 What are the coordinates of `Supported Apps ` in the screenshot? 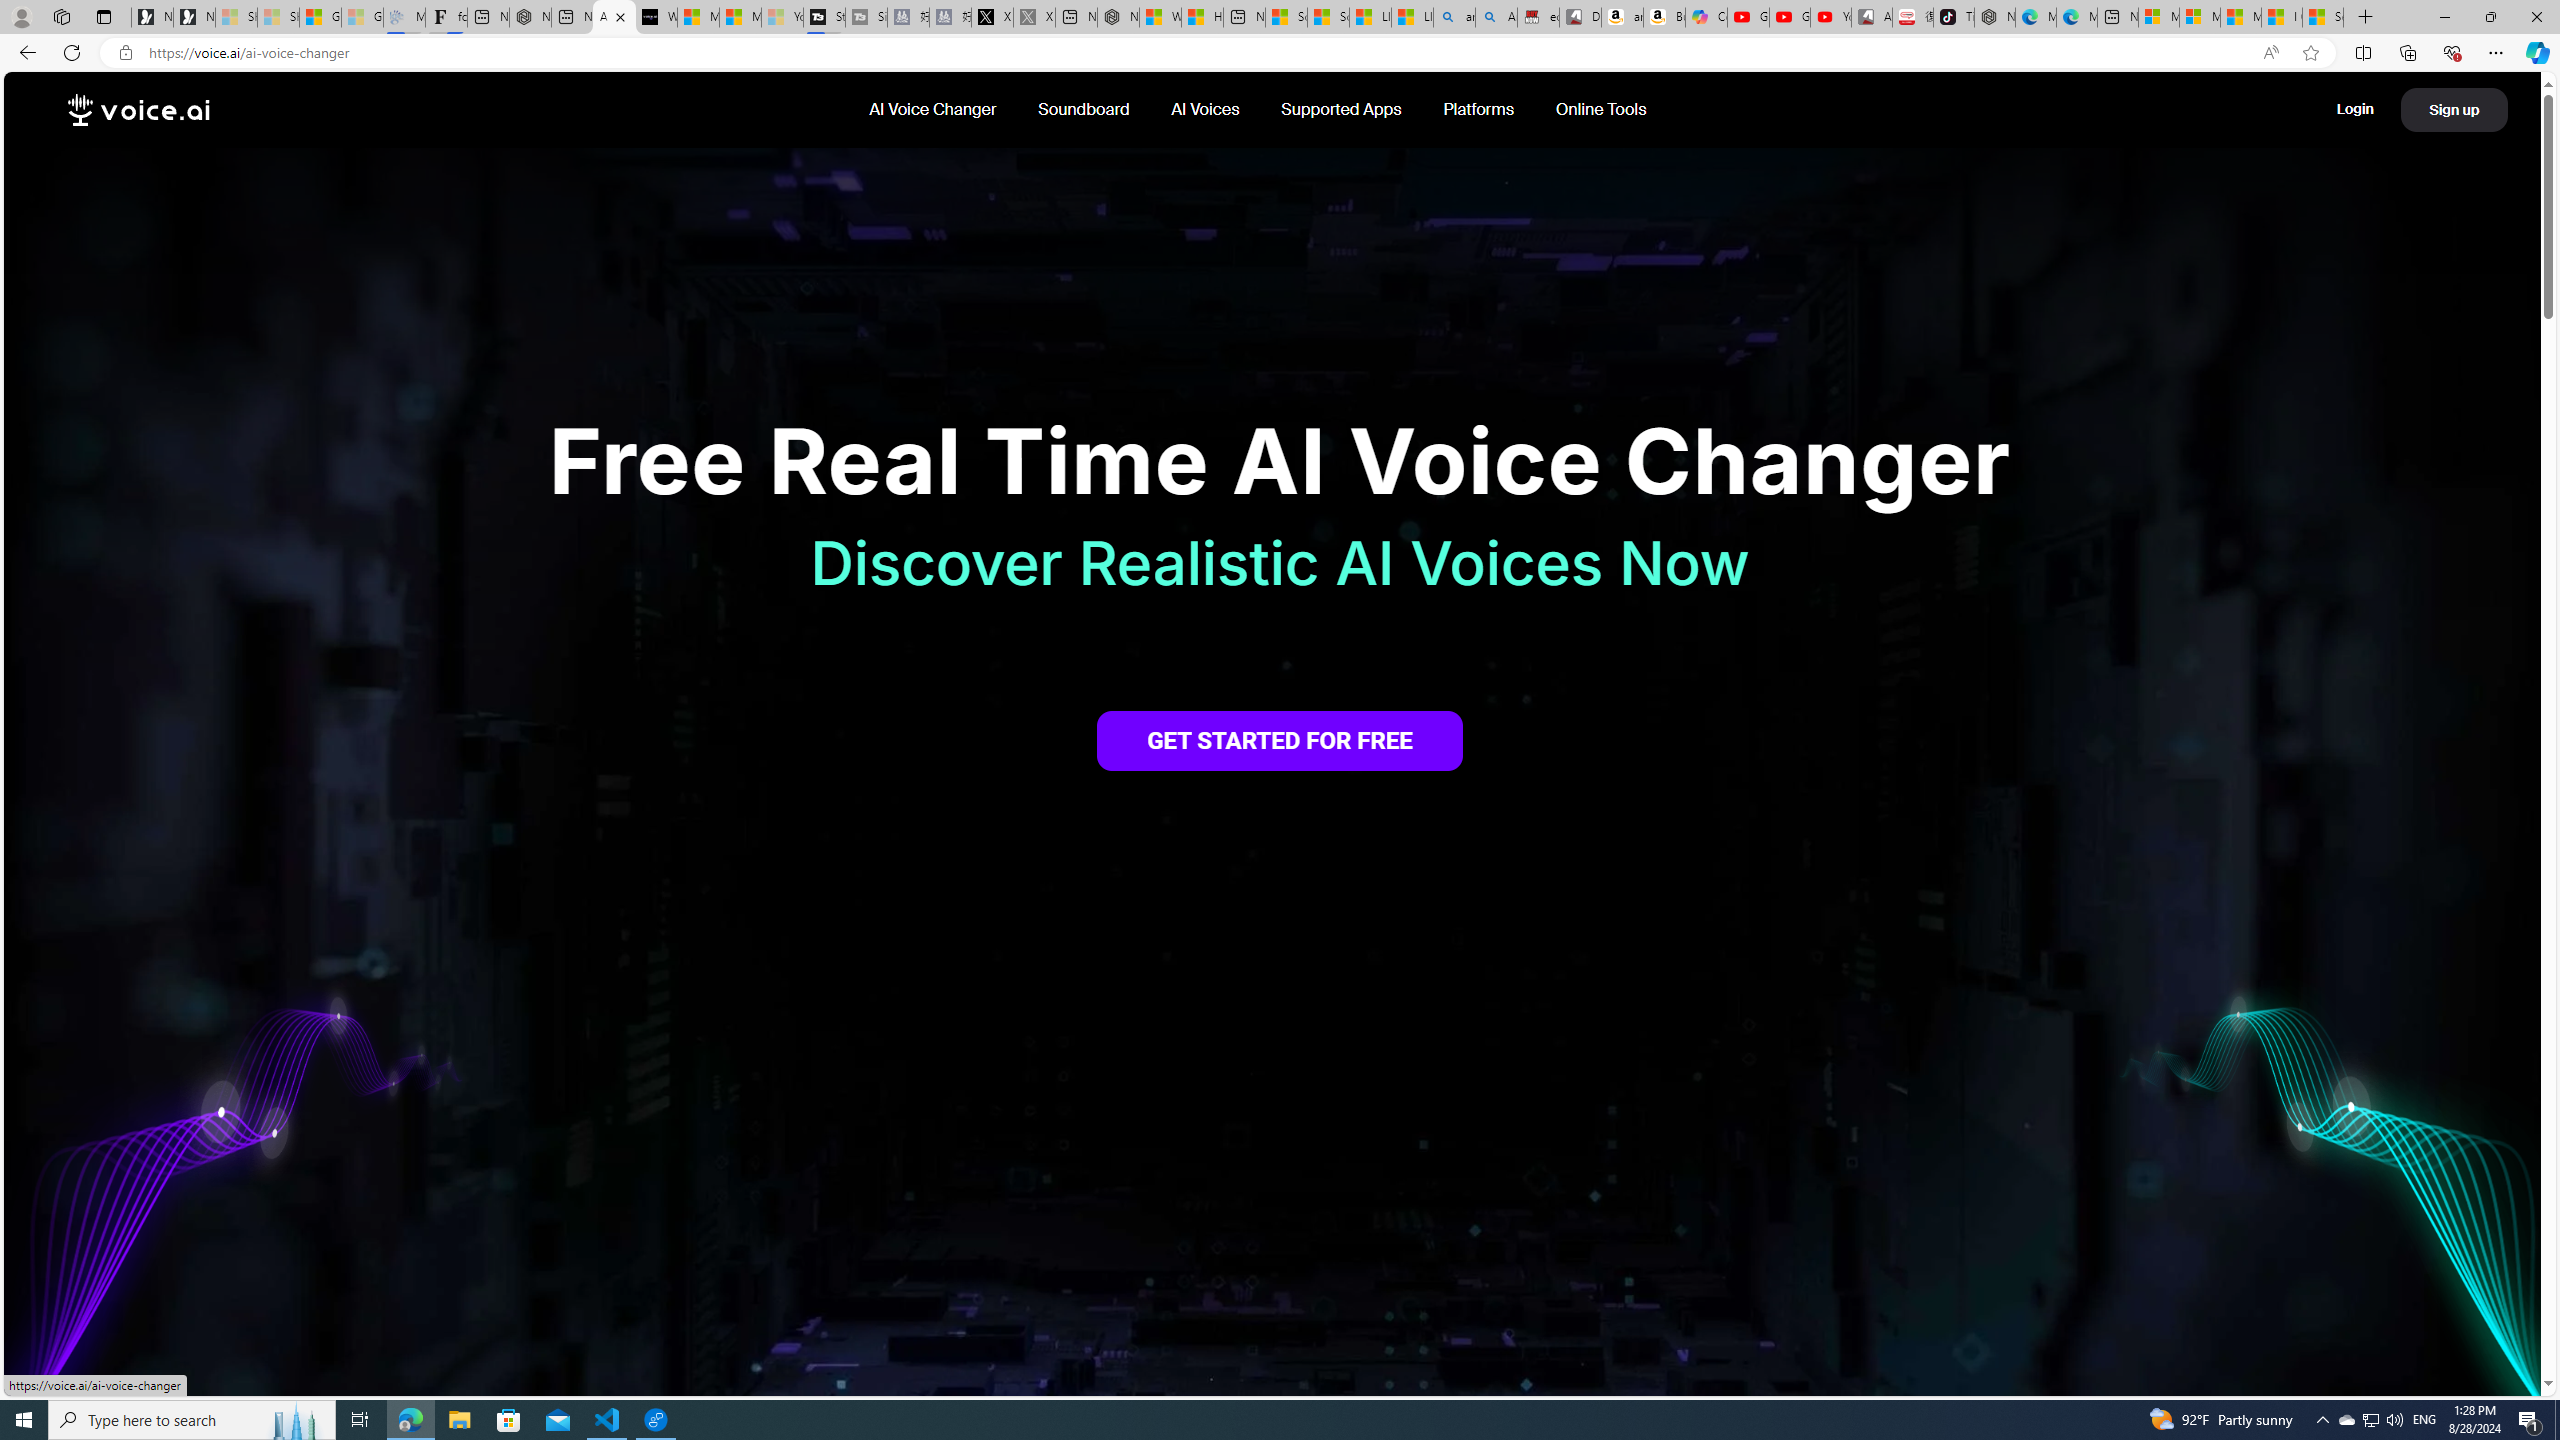 It's located at (1342, 109).